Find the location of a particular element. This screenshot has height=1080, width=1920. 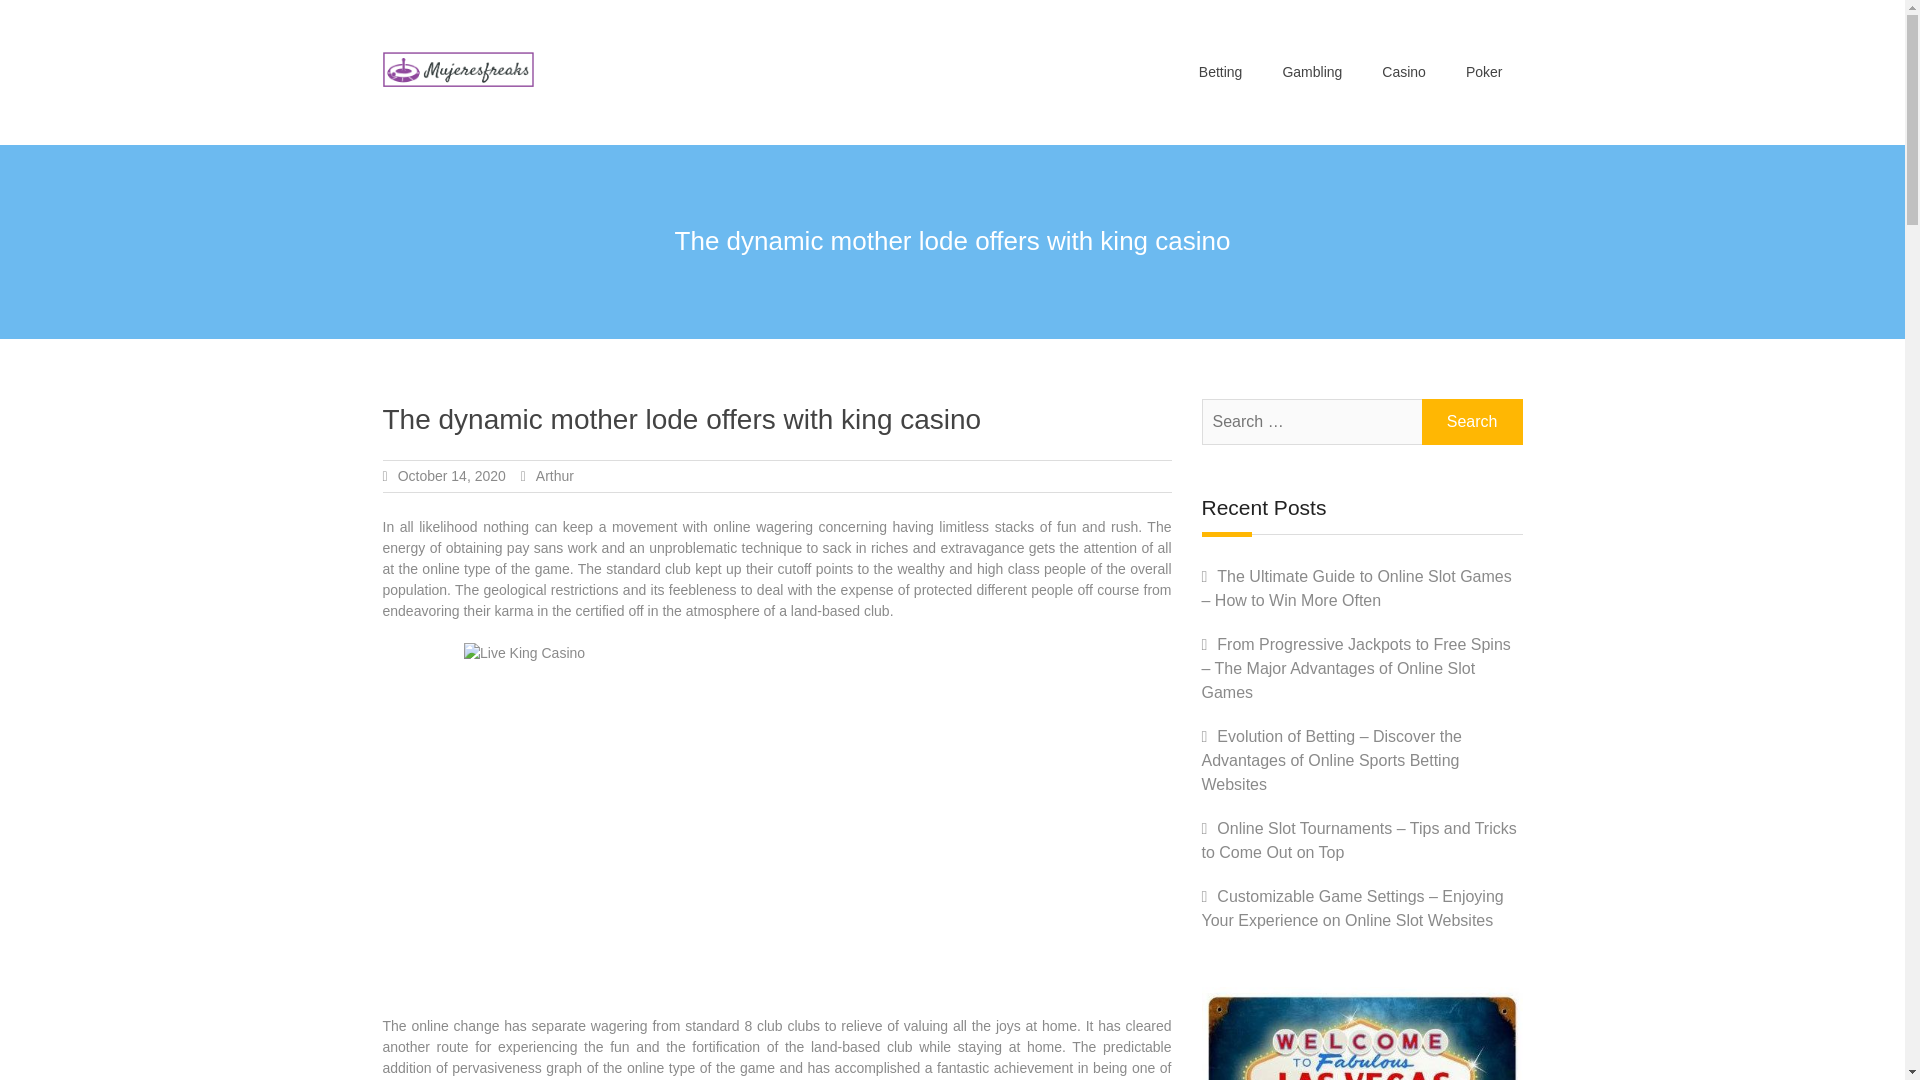

Search is located at coordinates (1472, 421).